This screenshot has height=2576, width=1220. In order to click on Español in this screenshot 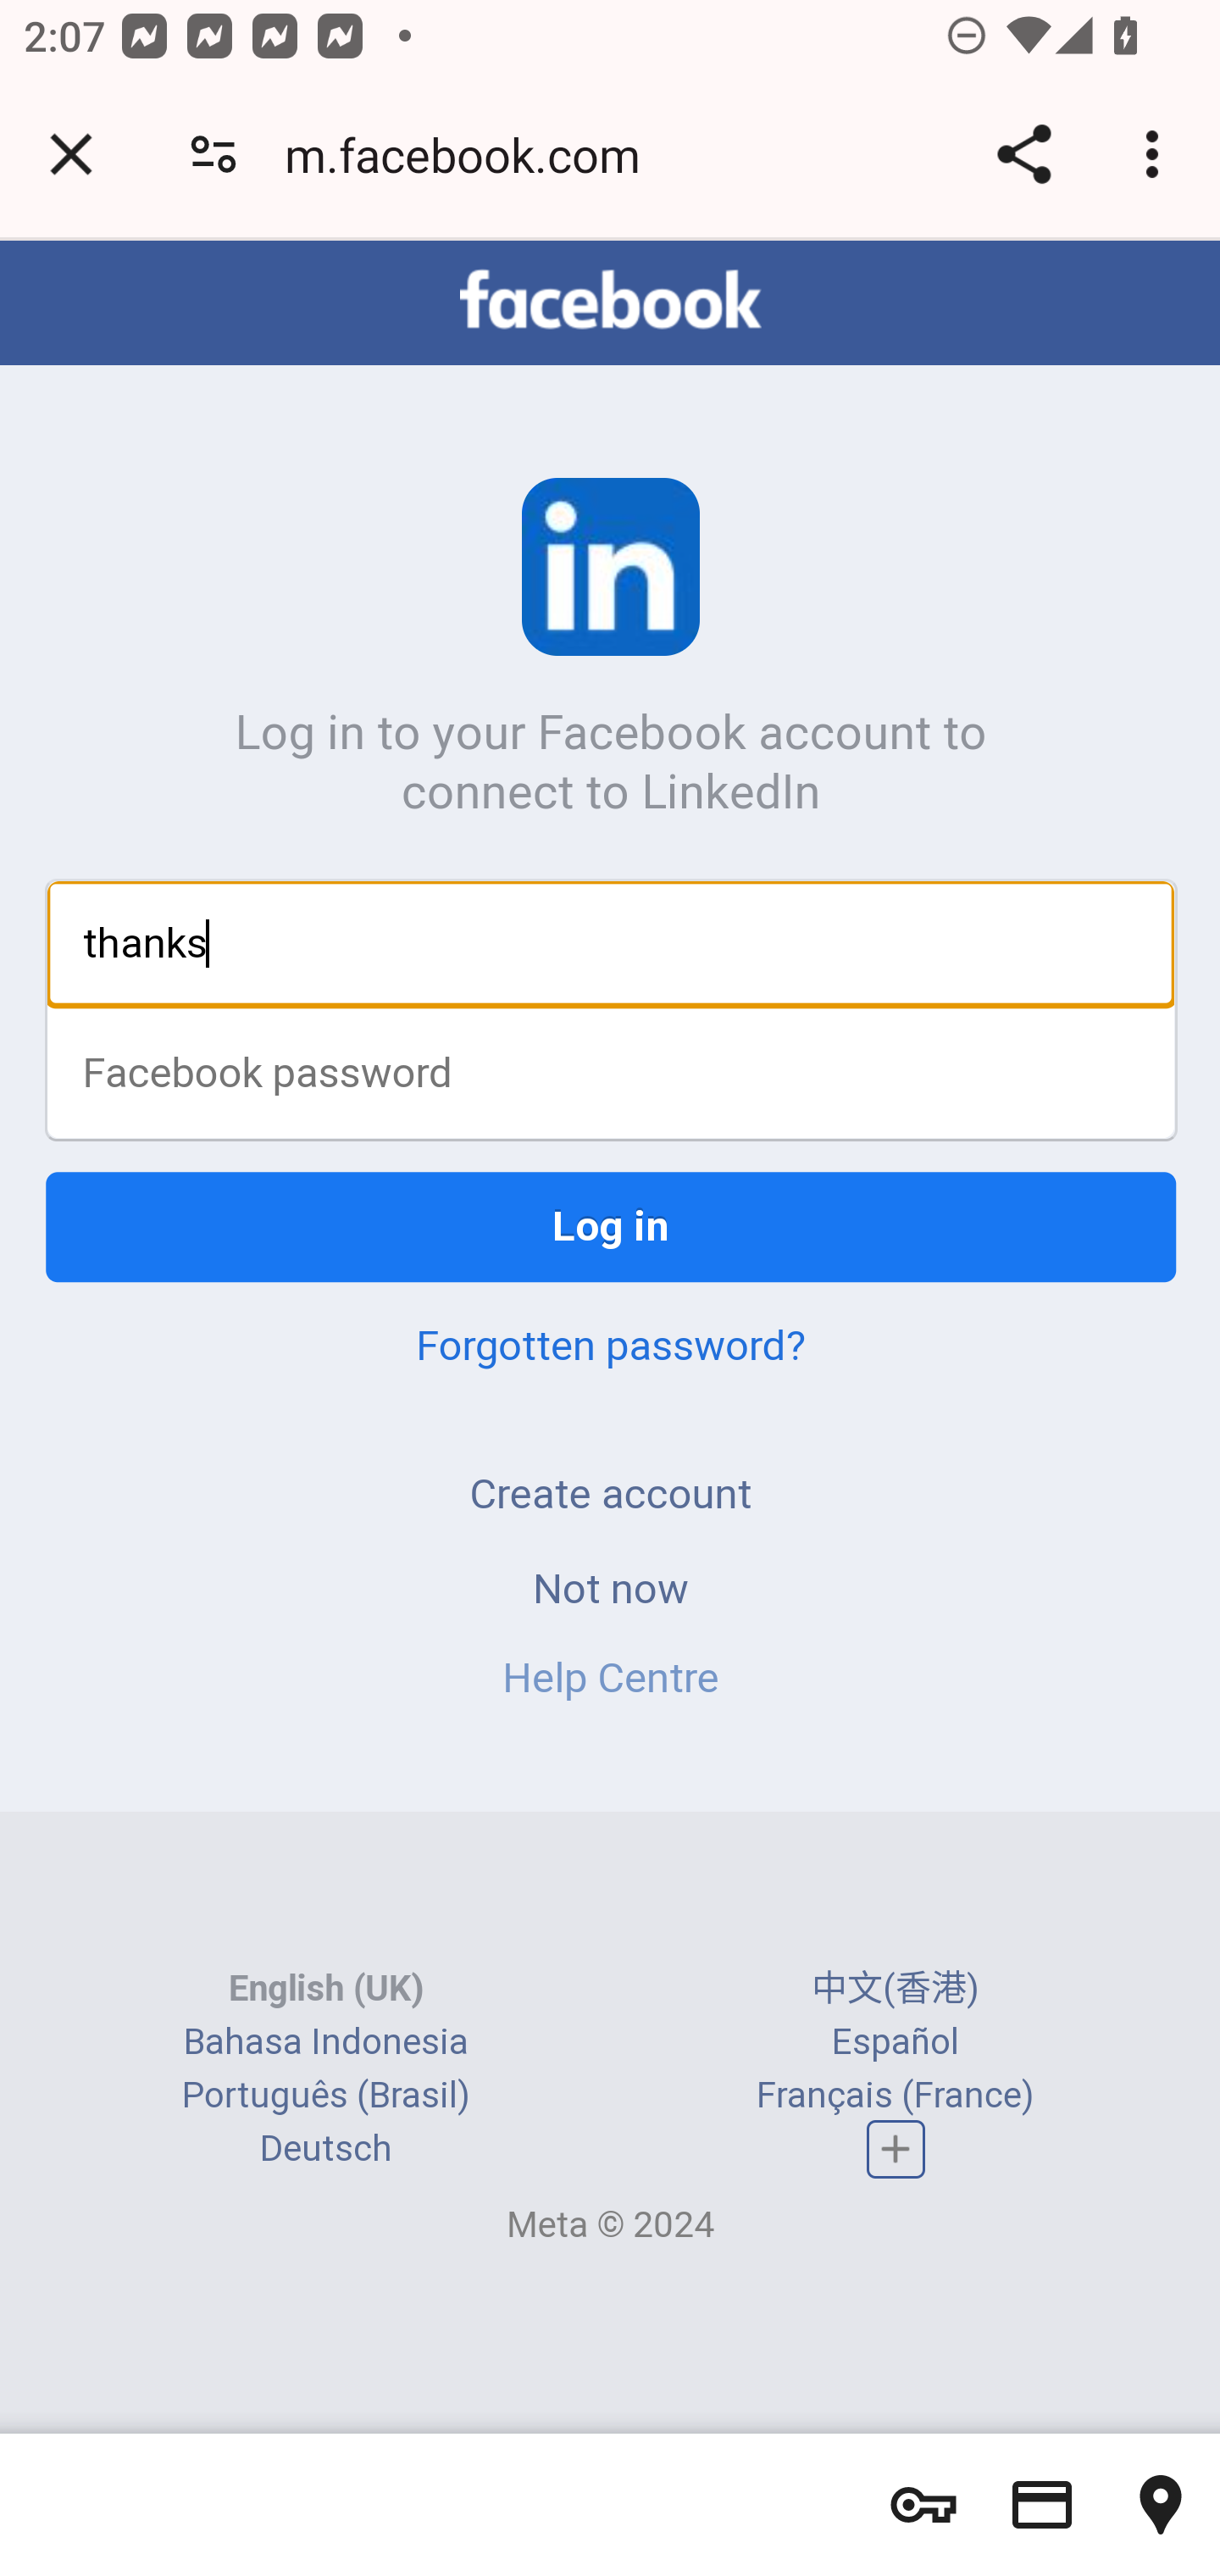, I will do `click(896, 2044)`.